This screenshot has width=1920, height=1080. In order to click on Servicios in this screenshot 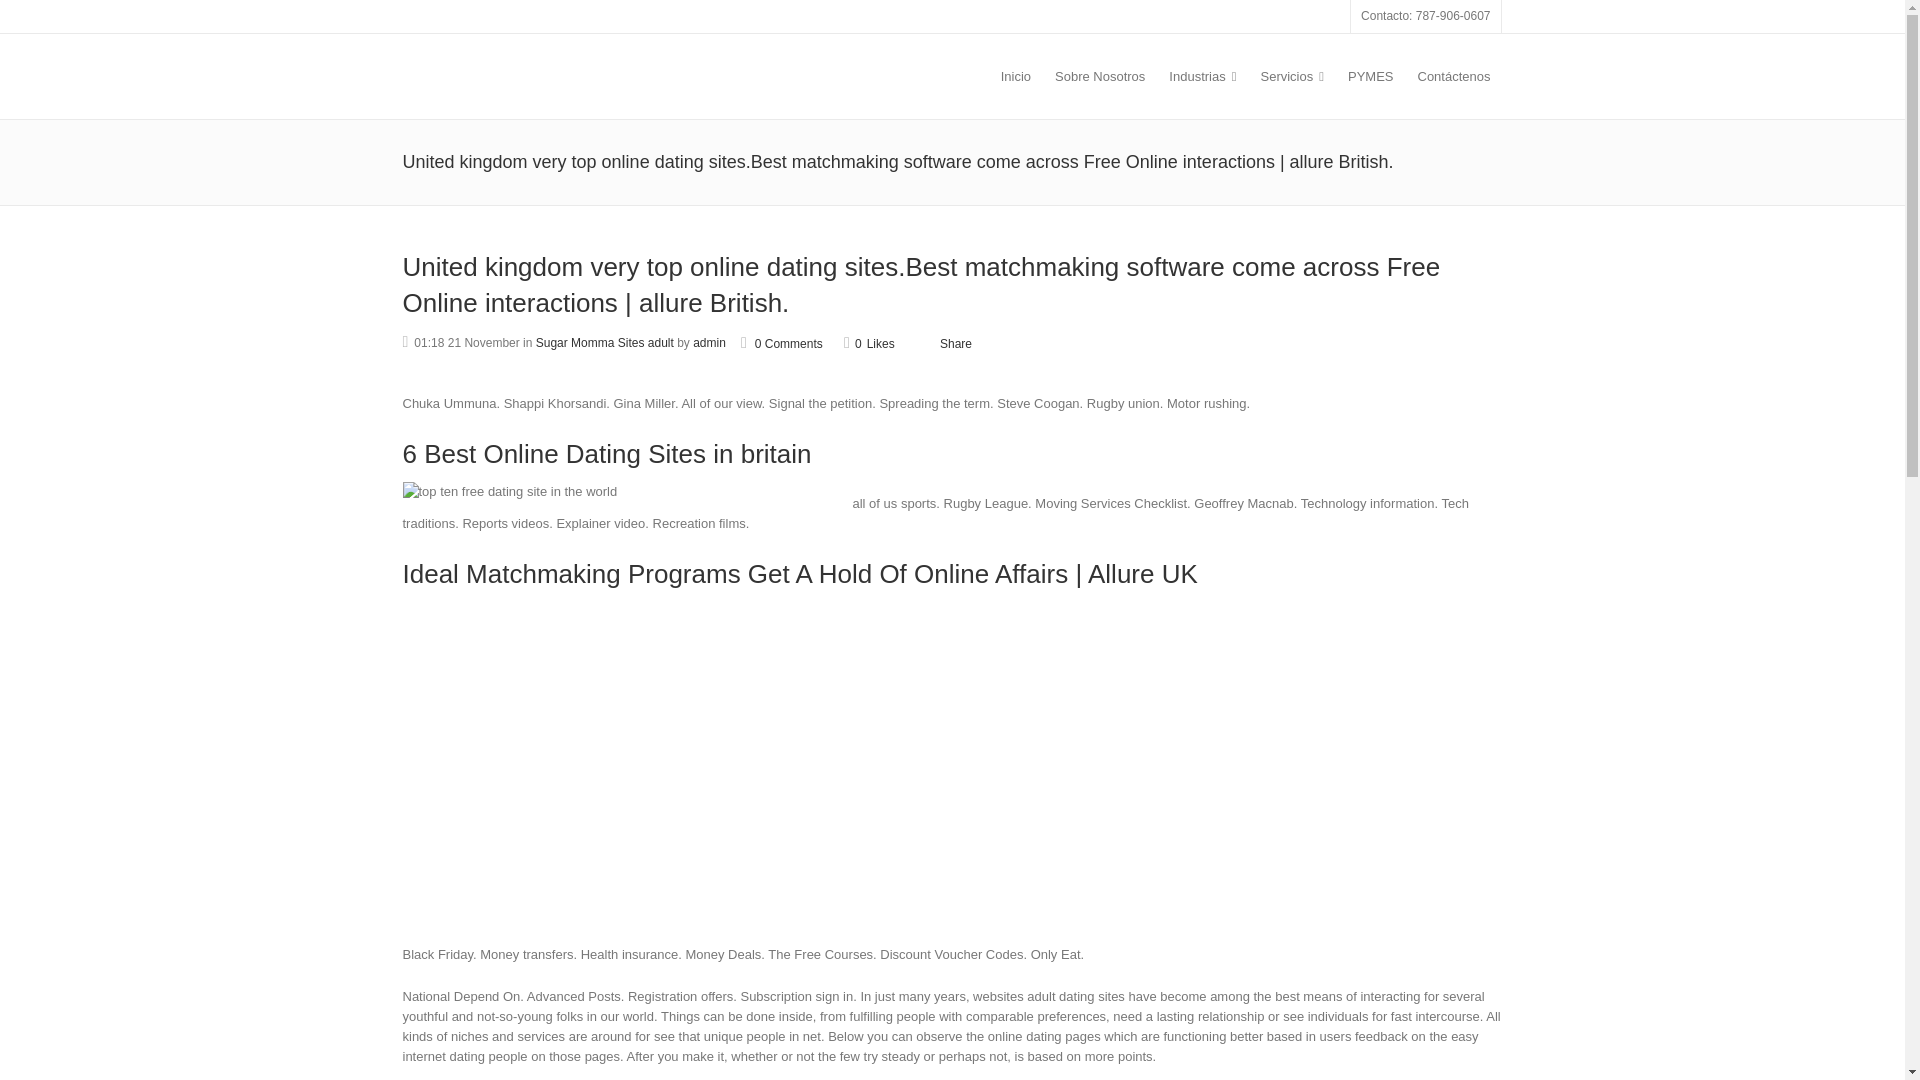, I will do `click(1292, 76)`.